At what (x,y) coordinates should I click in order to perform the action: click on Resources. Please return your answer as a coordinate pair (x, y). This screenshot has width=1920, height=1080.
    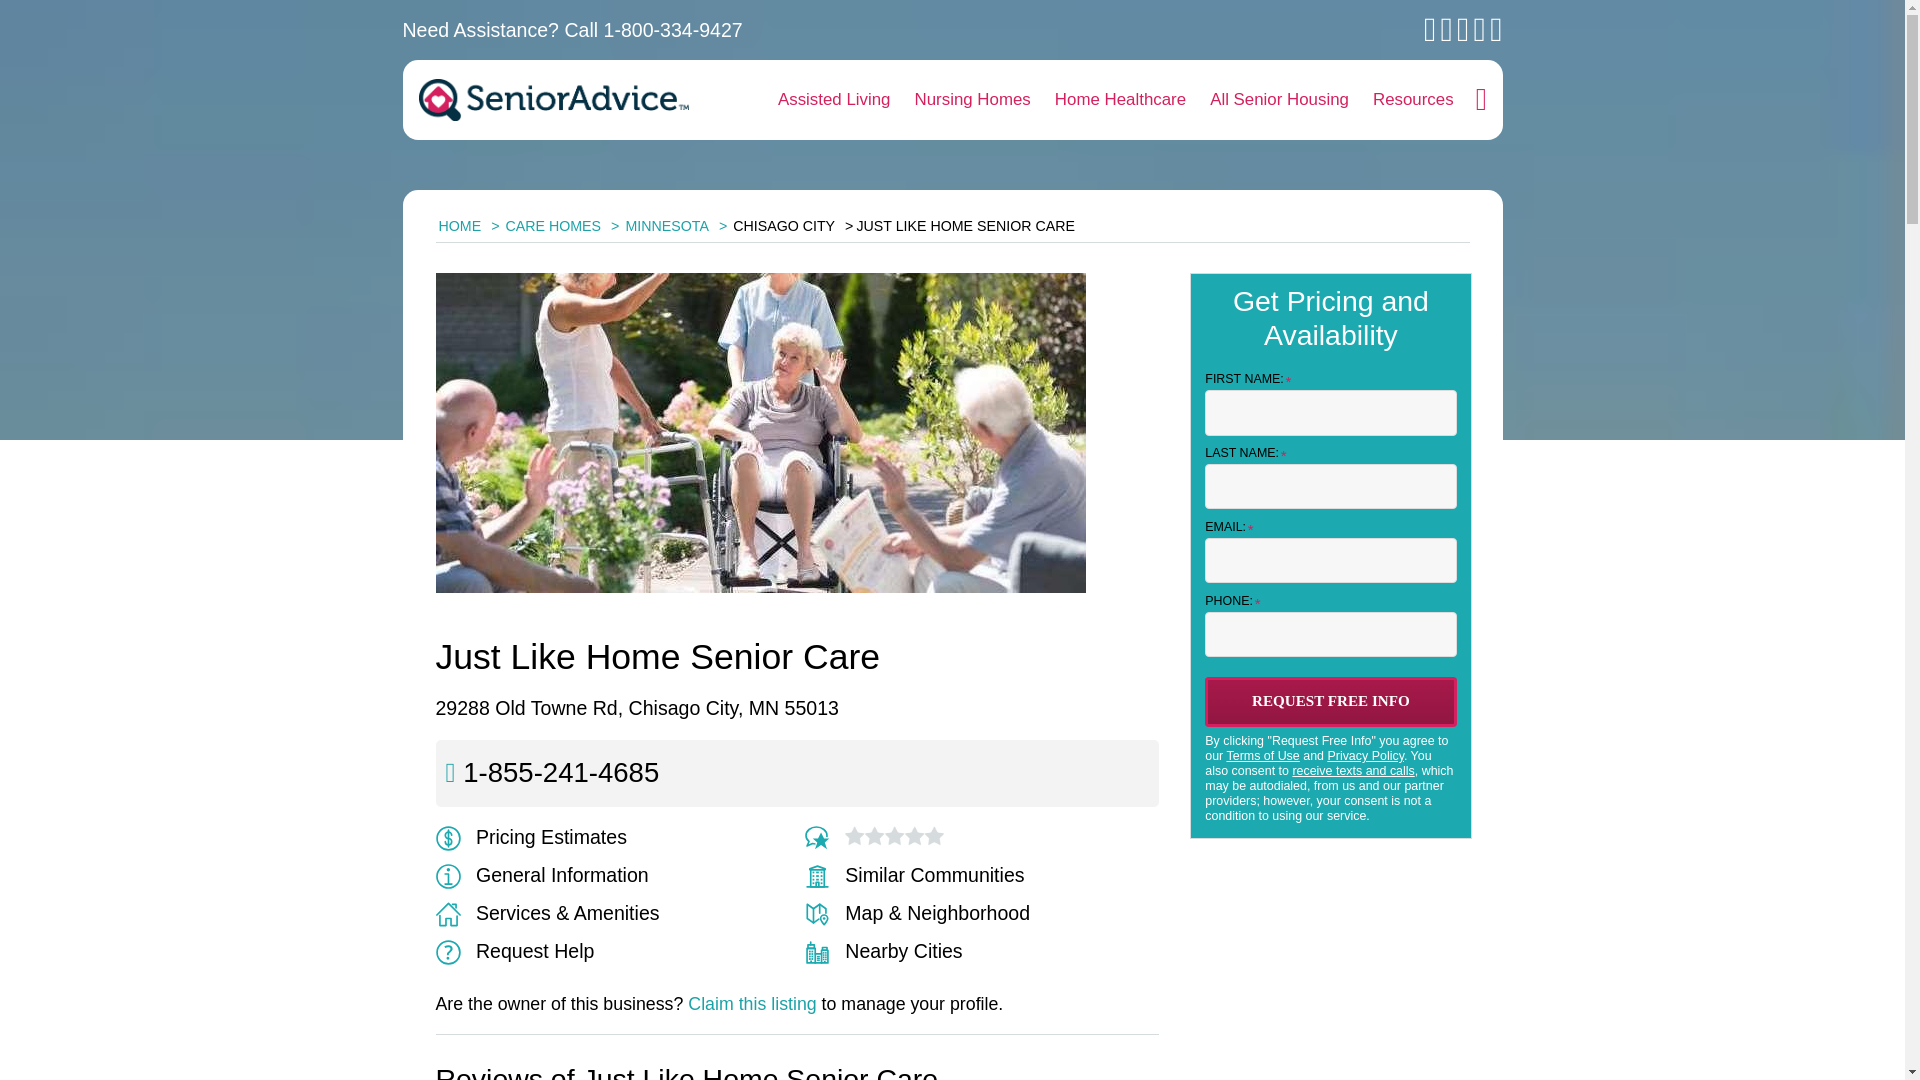
    Looking at the image, I should click on (1414, 100).